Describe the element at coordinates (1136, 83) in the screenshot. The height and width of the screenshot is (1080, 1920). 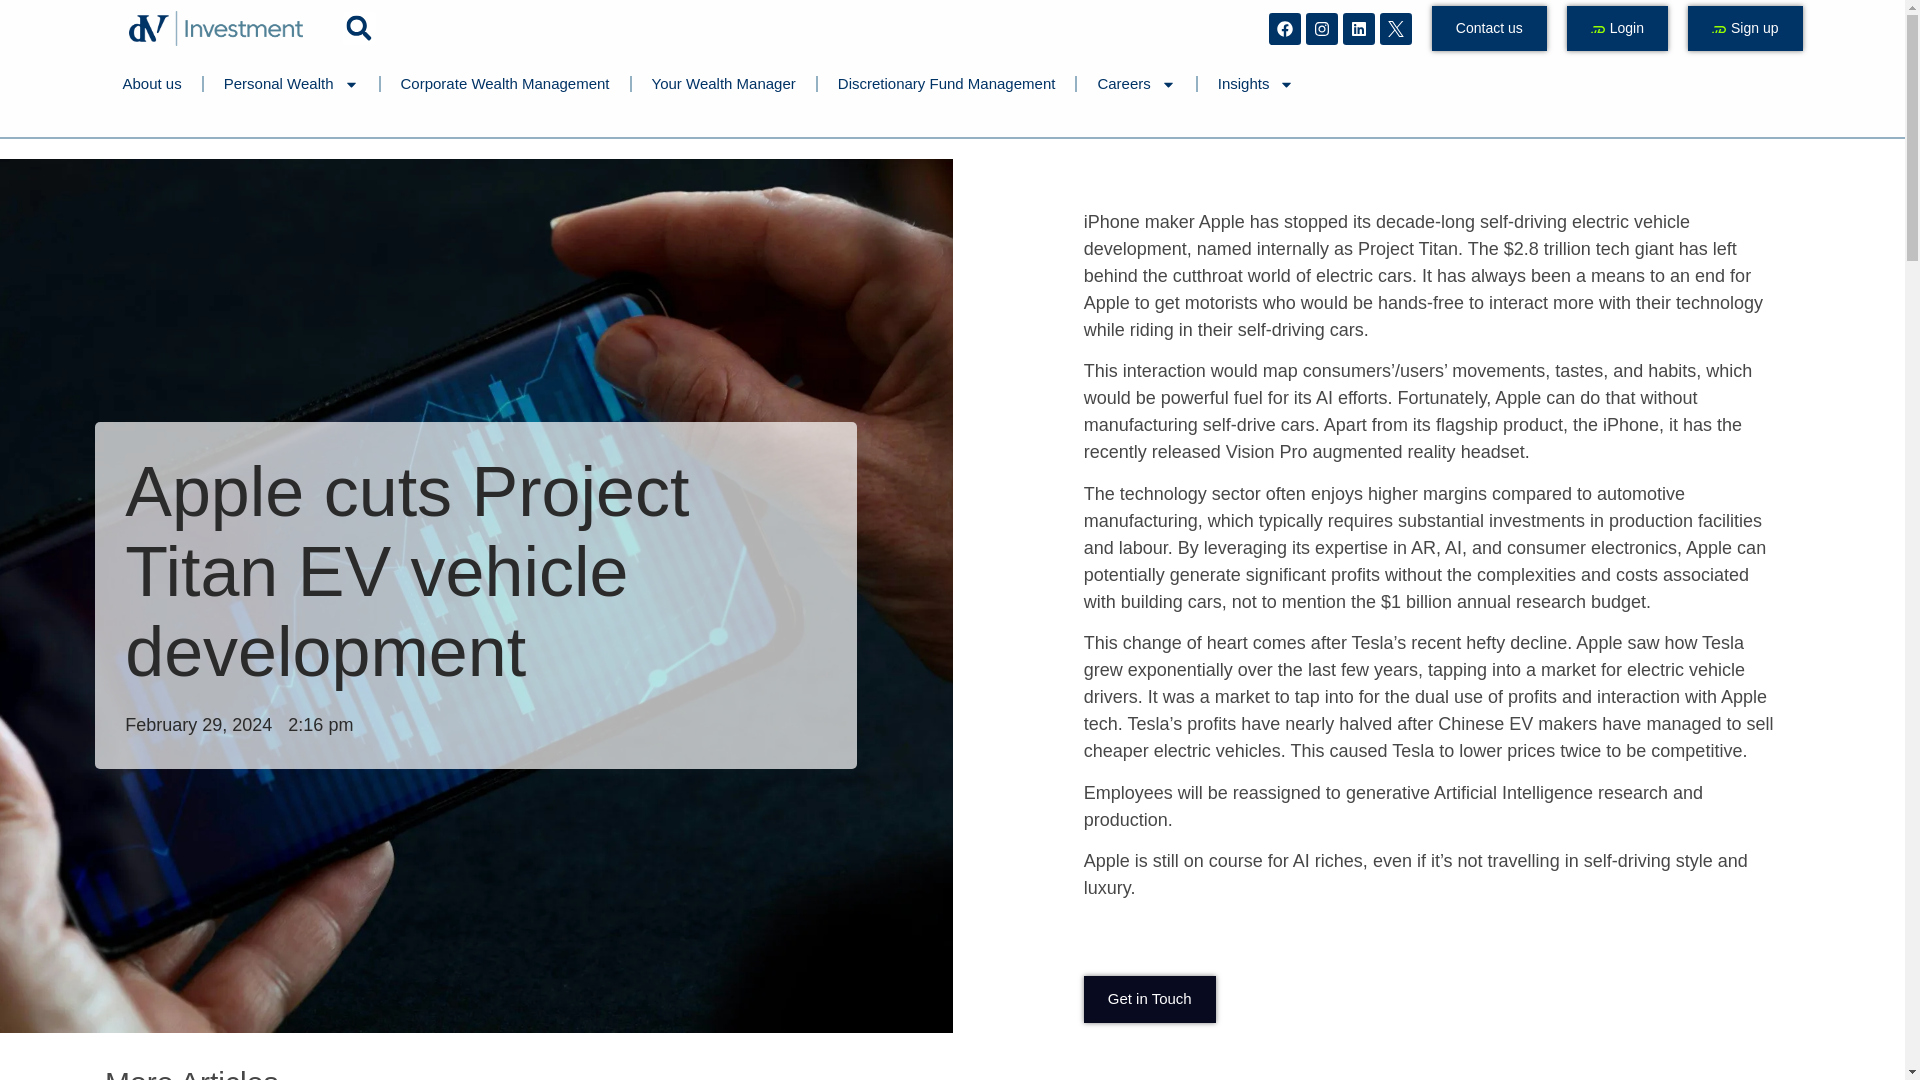
I see `Careers` at that location.